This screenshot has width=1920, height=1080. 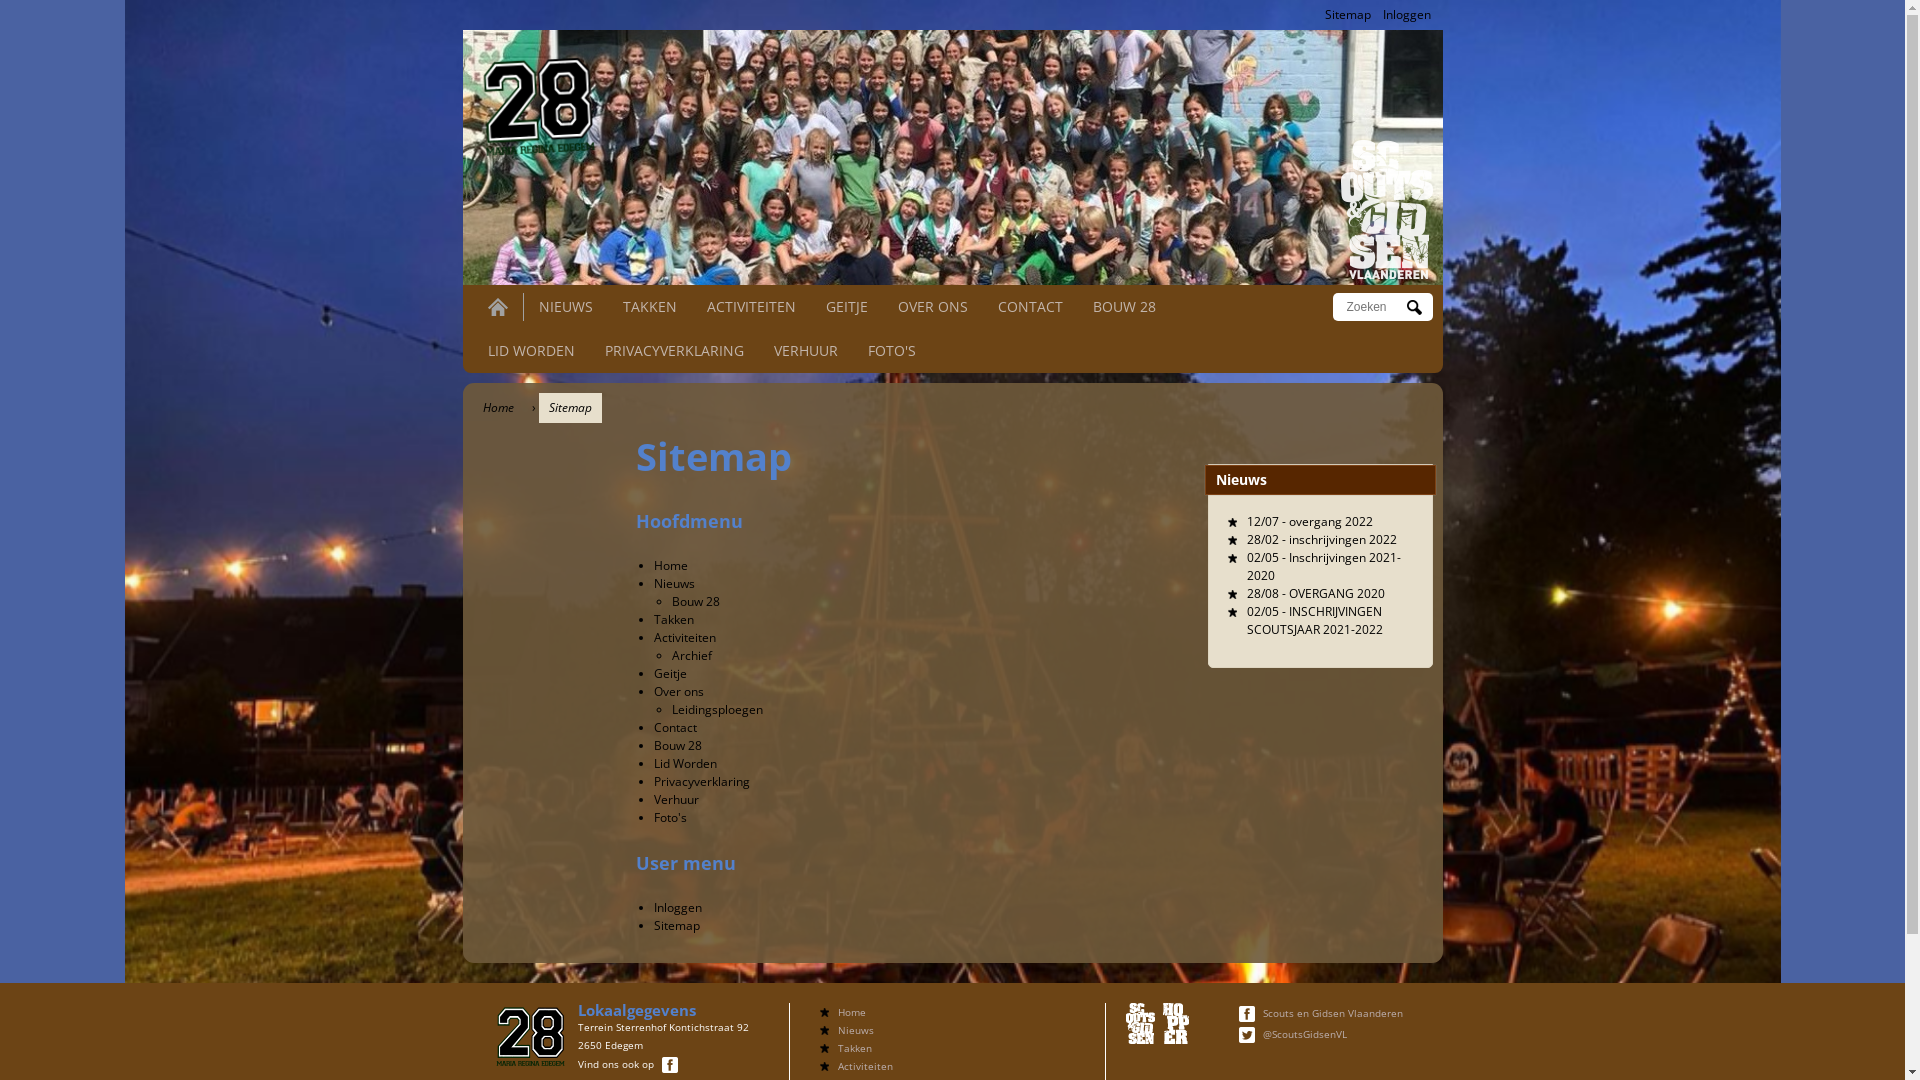 What do you see at coordinates (852, 1012) in the screenshot?
I see `Home` at bounding box center [852, 1012].